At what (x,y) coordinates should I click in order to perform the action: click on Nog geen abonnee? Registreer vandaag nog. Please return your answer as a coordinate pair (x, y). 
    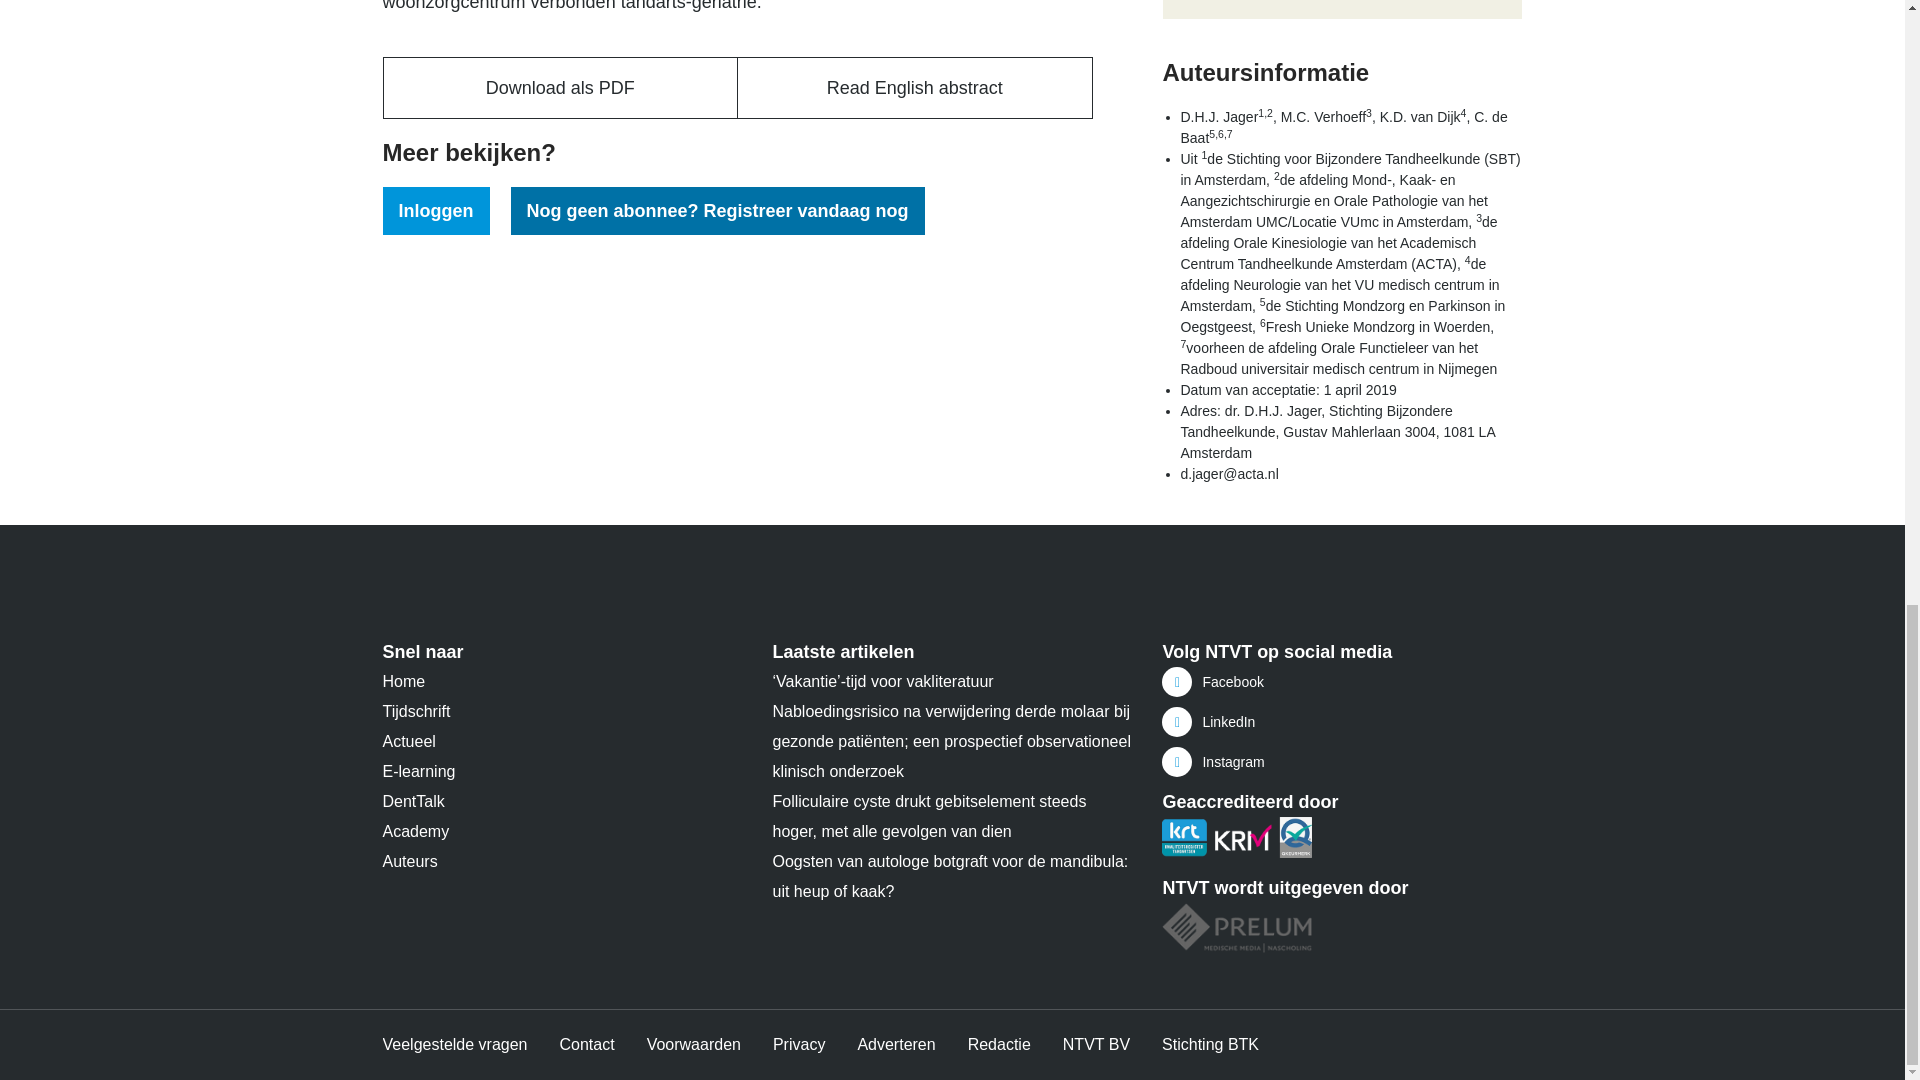
    Looking at the image, I should click on (718, 210).